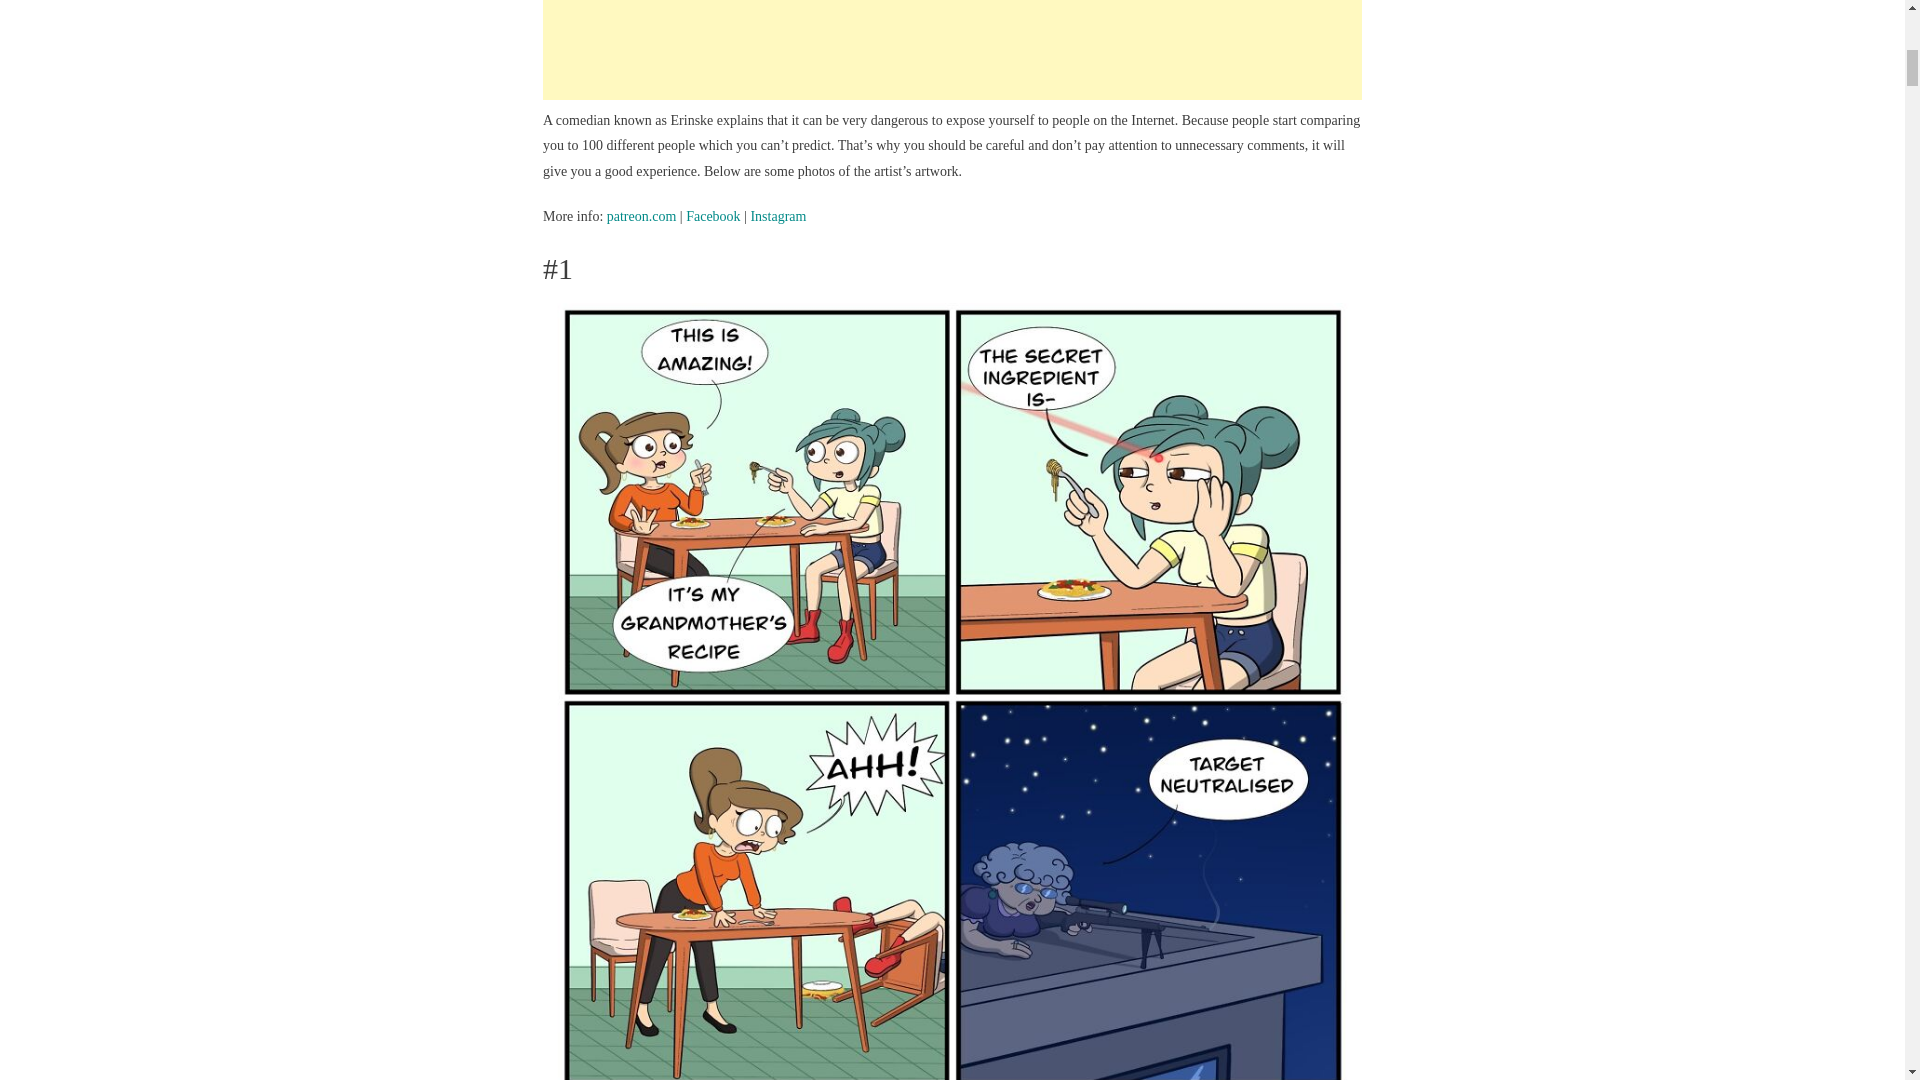  Describe the element at coordinates (712, 216) in the screenshot. I see `Facebook` at that location.